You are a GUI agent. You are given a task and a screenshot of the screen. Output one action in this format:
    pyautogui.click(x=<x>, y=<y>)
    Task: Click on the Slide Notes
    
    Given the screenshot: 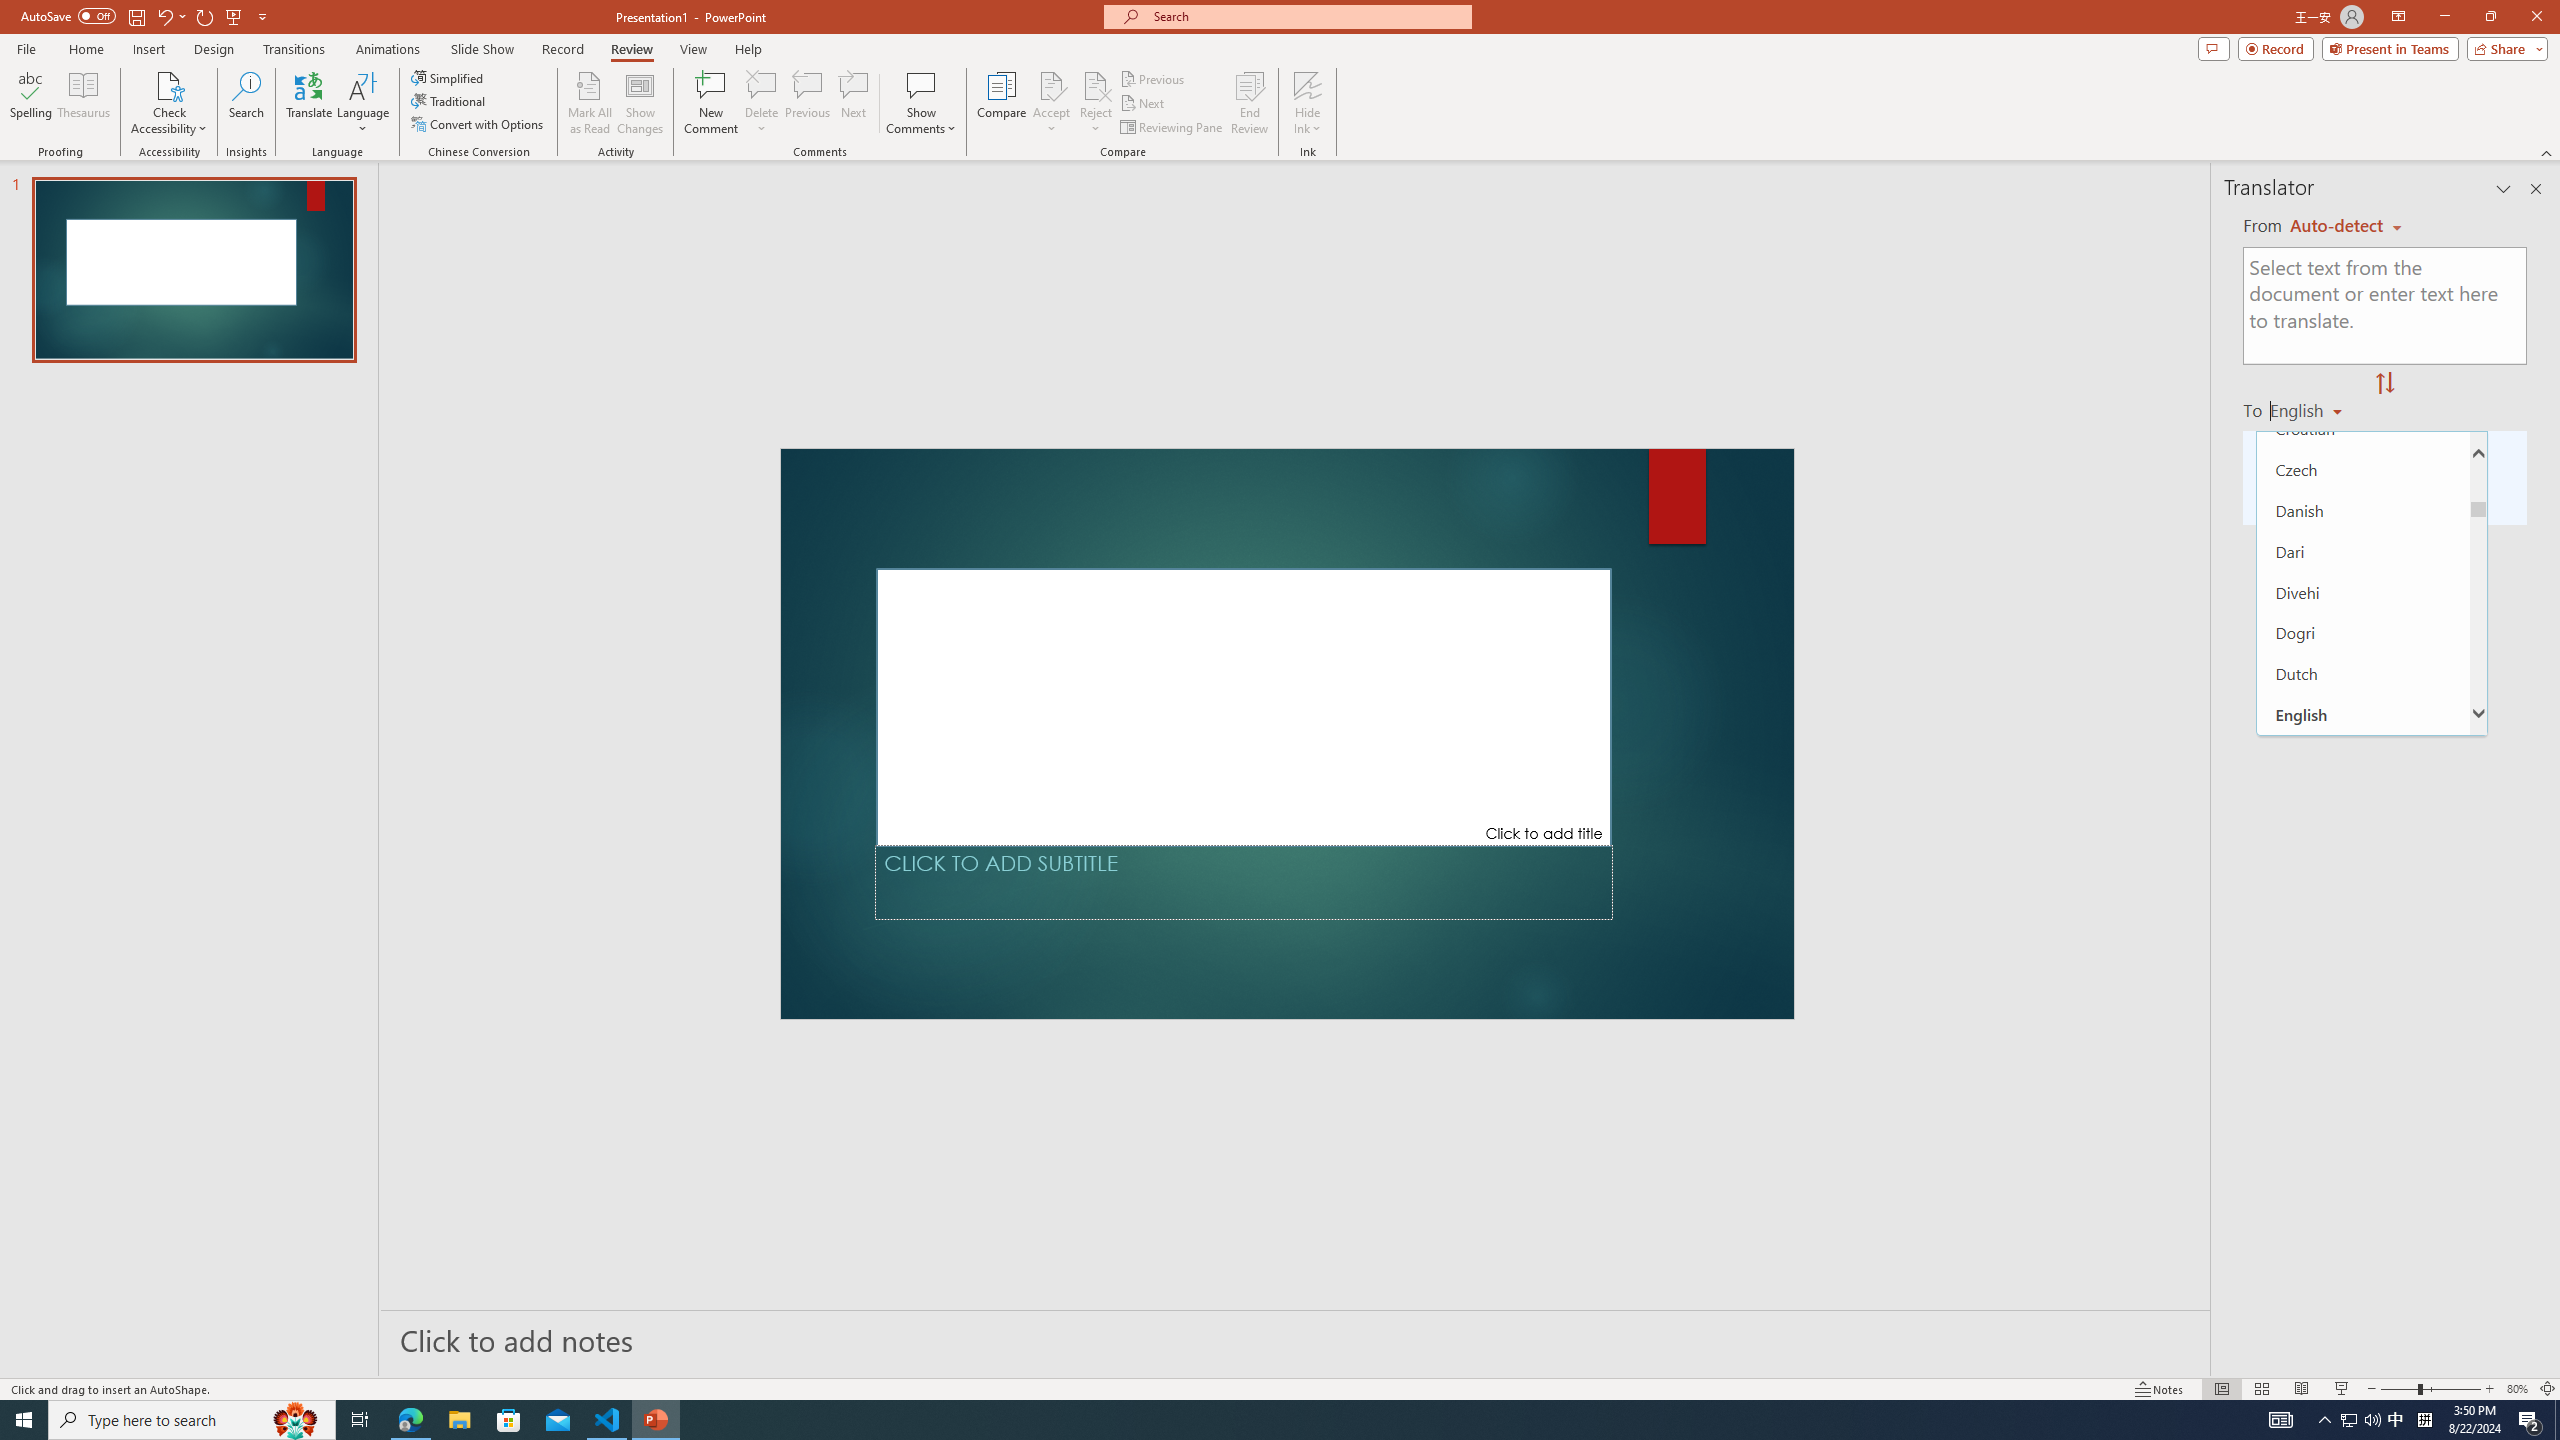 What is the action you would take?
    pyautogui.click(x=1296, y=1339)
    